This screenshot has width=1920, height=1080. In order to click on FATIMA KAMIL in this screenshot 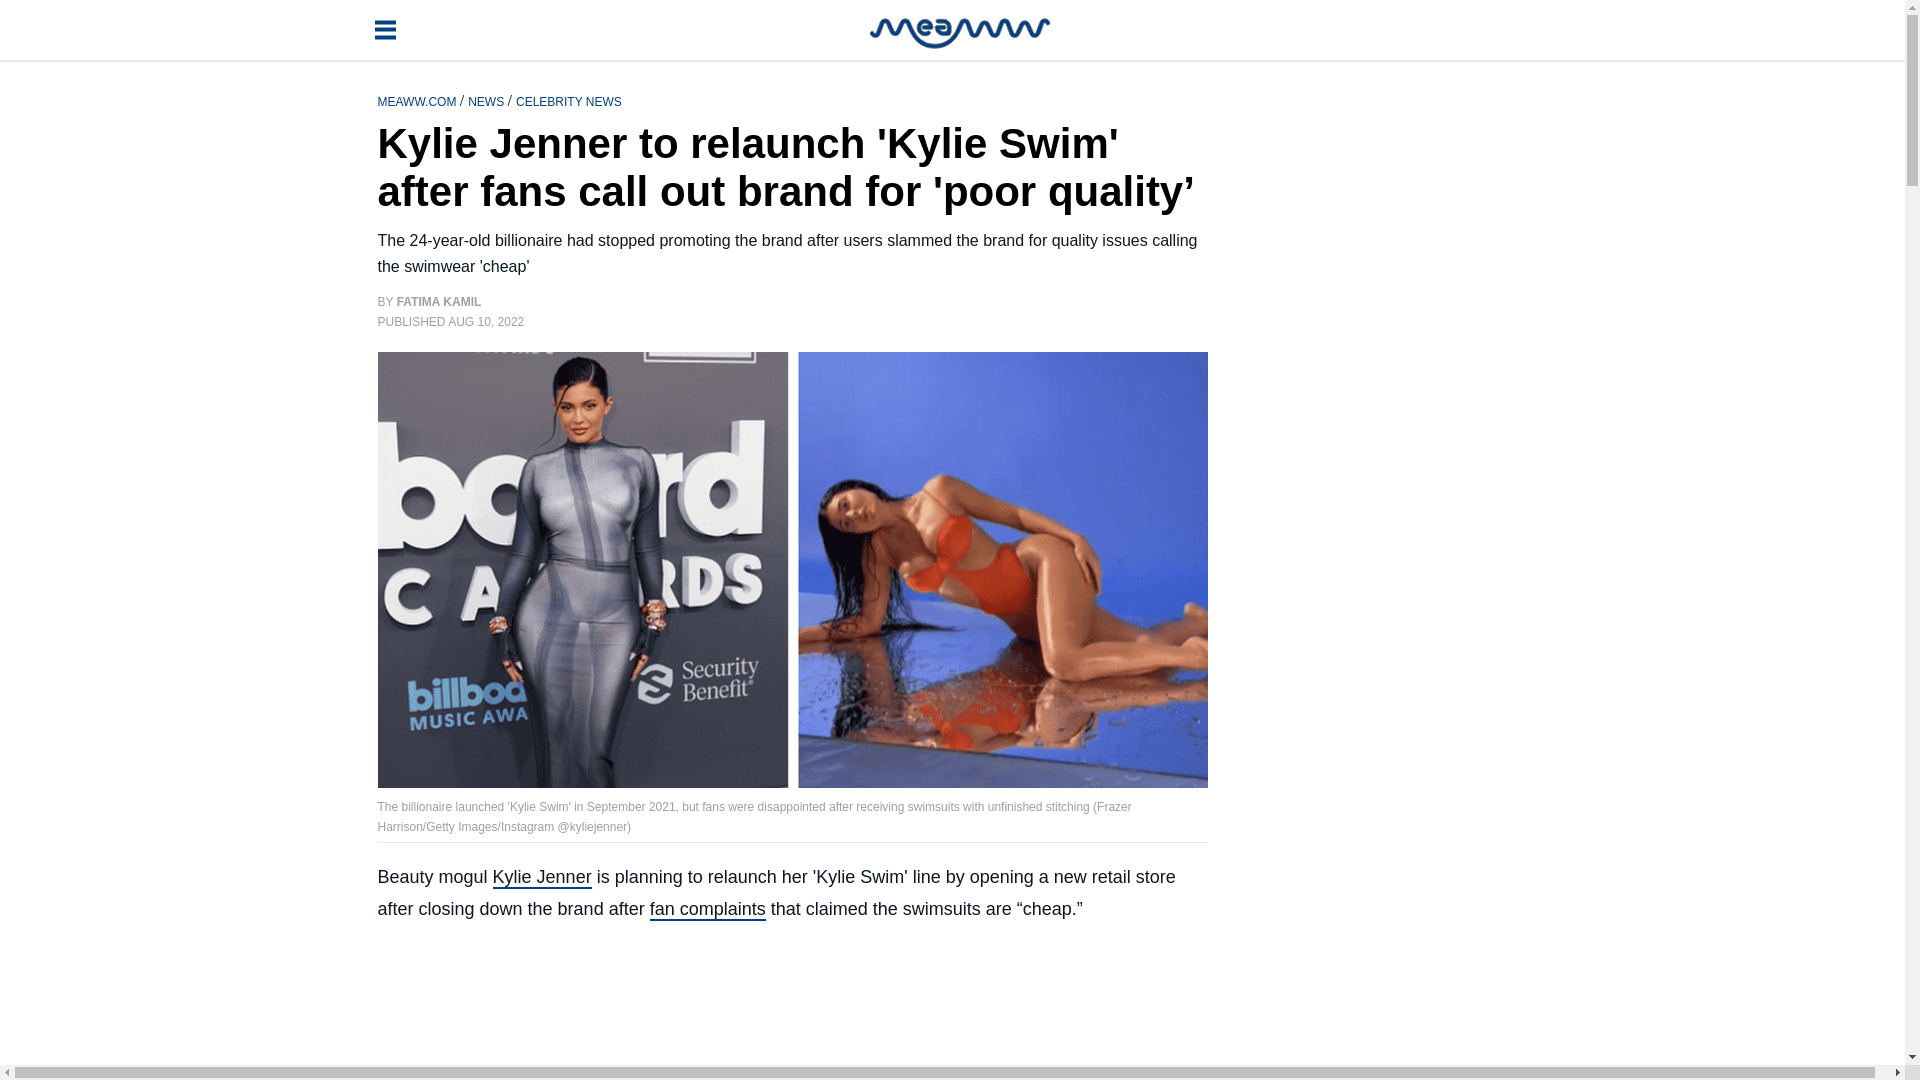, I will do `click(439, 301)`.